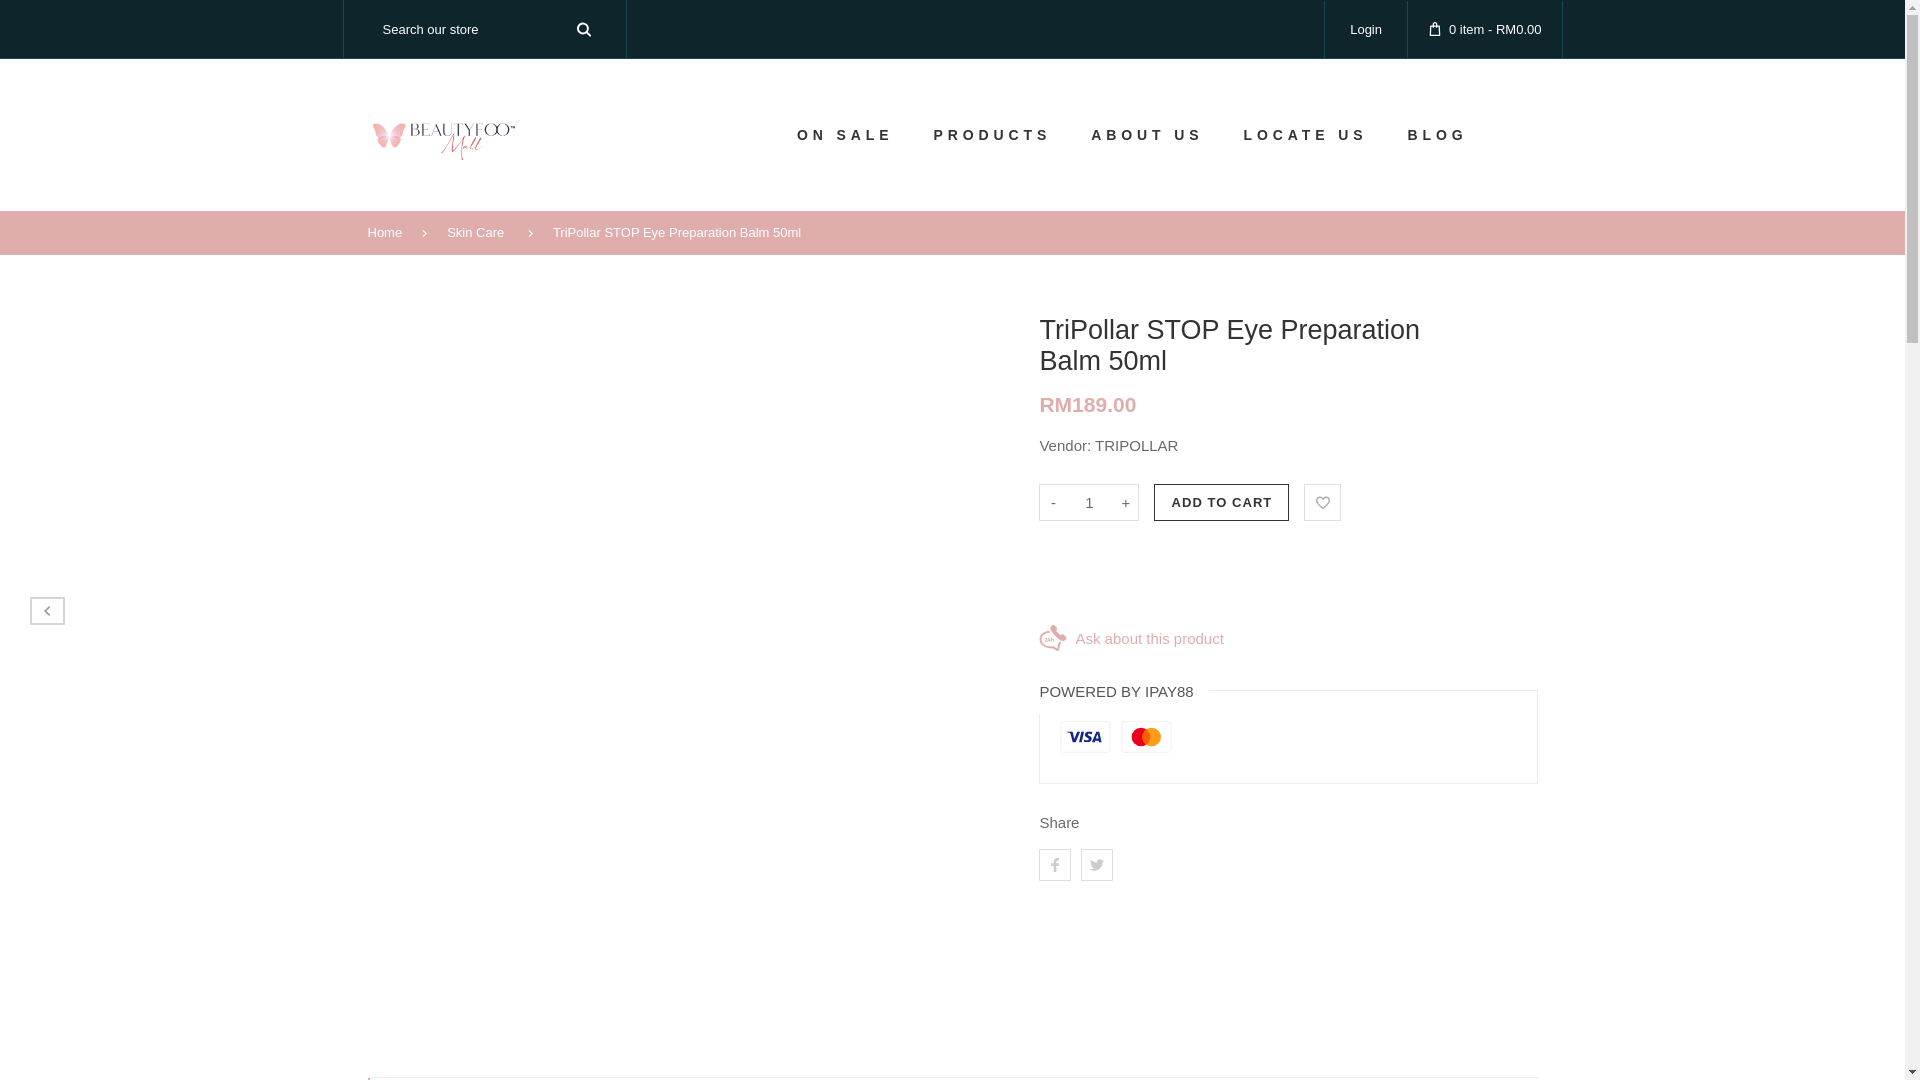 The height and width of the screenshot is (1080, 1920). What do you see at coordinates (1306, 134) in the screenshot?
I see `LOCATE US` at bounding box center [1306, 134].